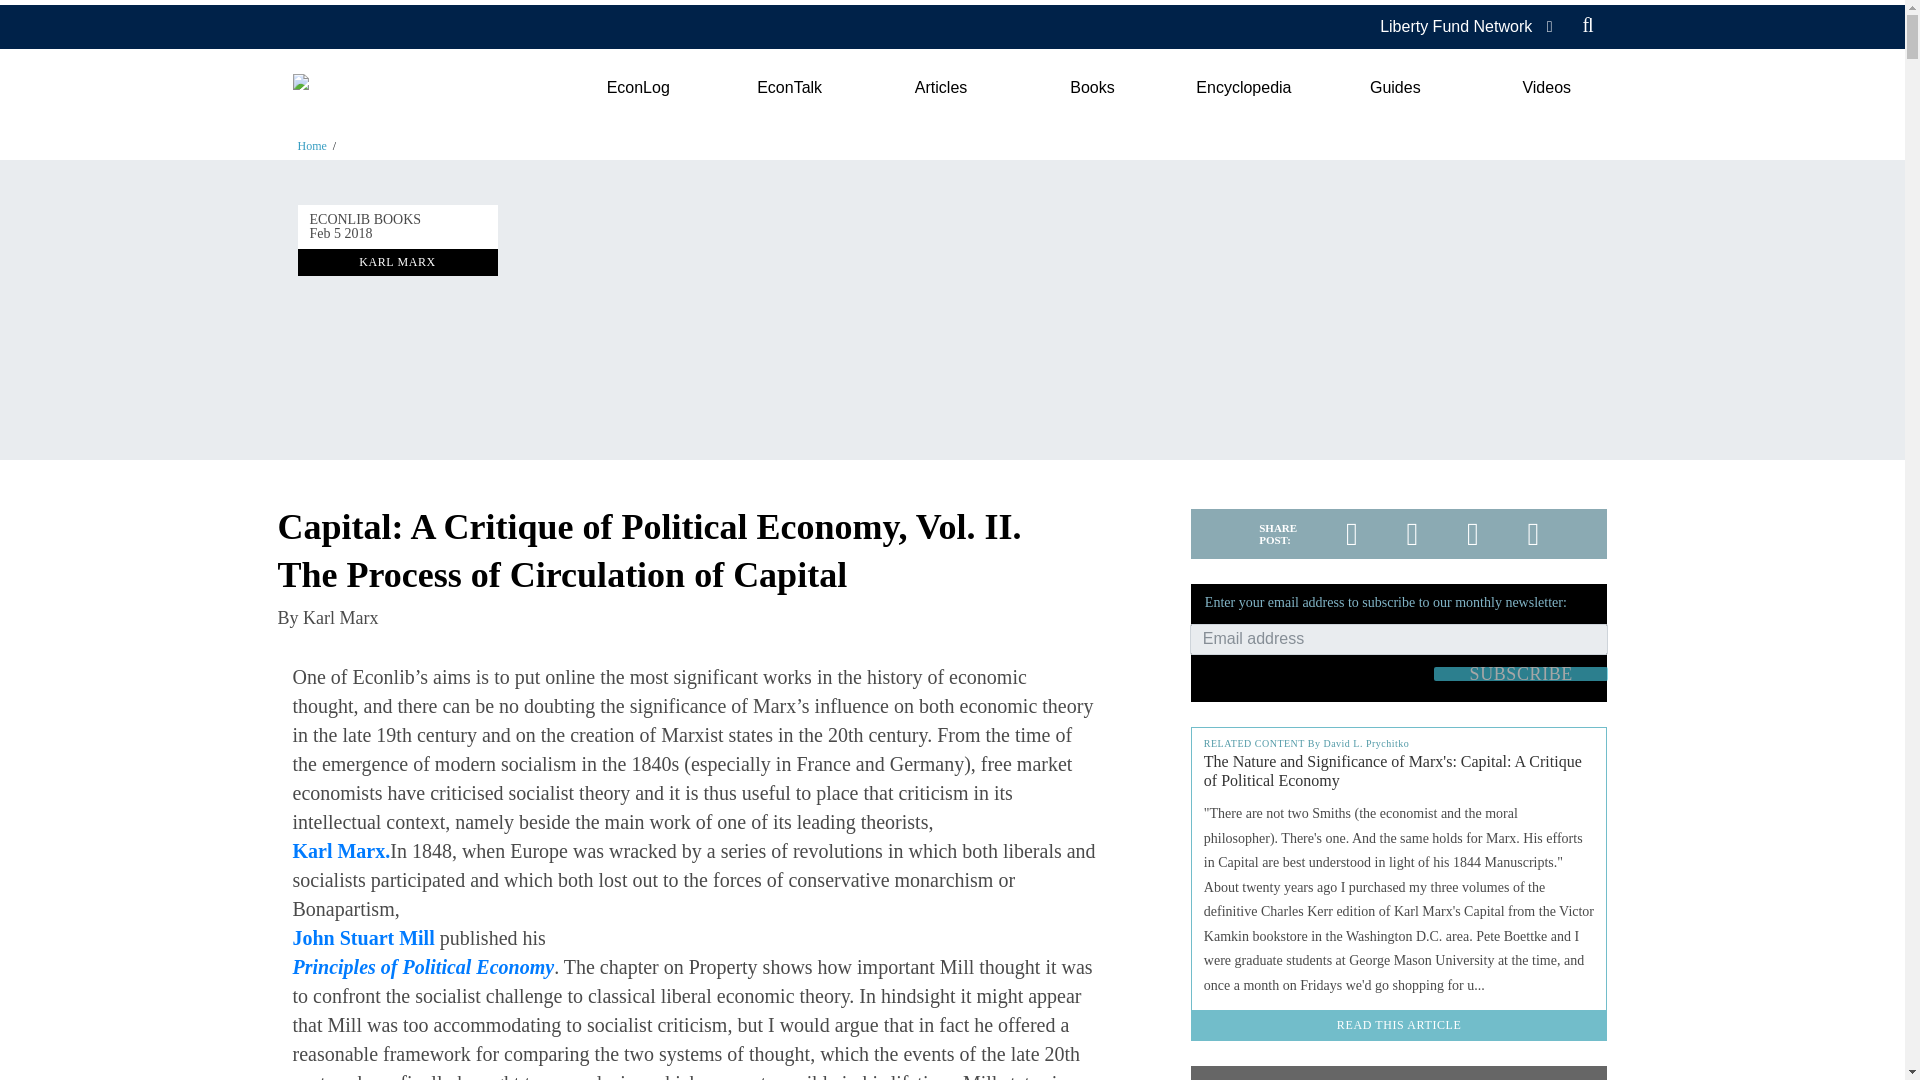 The image size is (1920, 1080). What do you see at coordinates (1092, 88) in the screenshot?
I see `Books` at bounding box center [1092, 88].